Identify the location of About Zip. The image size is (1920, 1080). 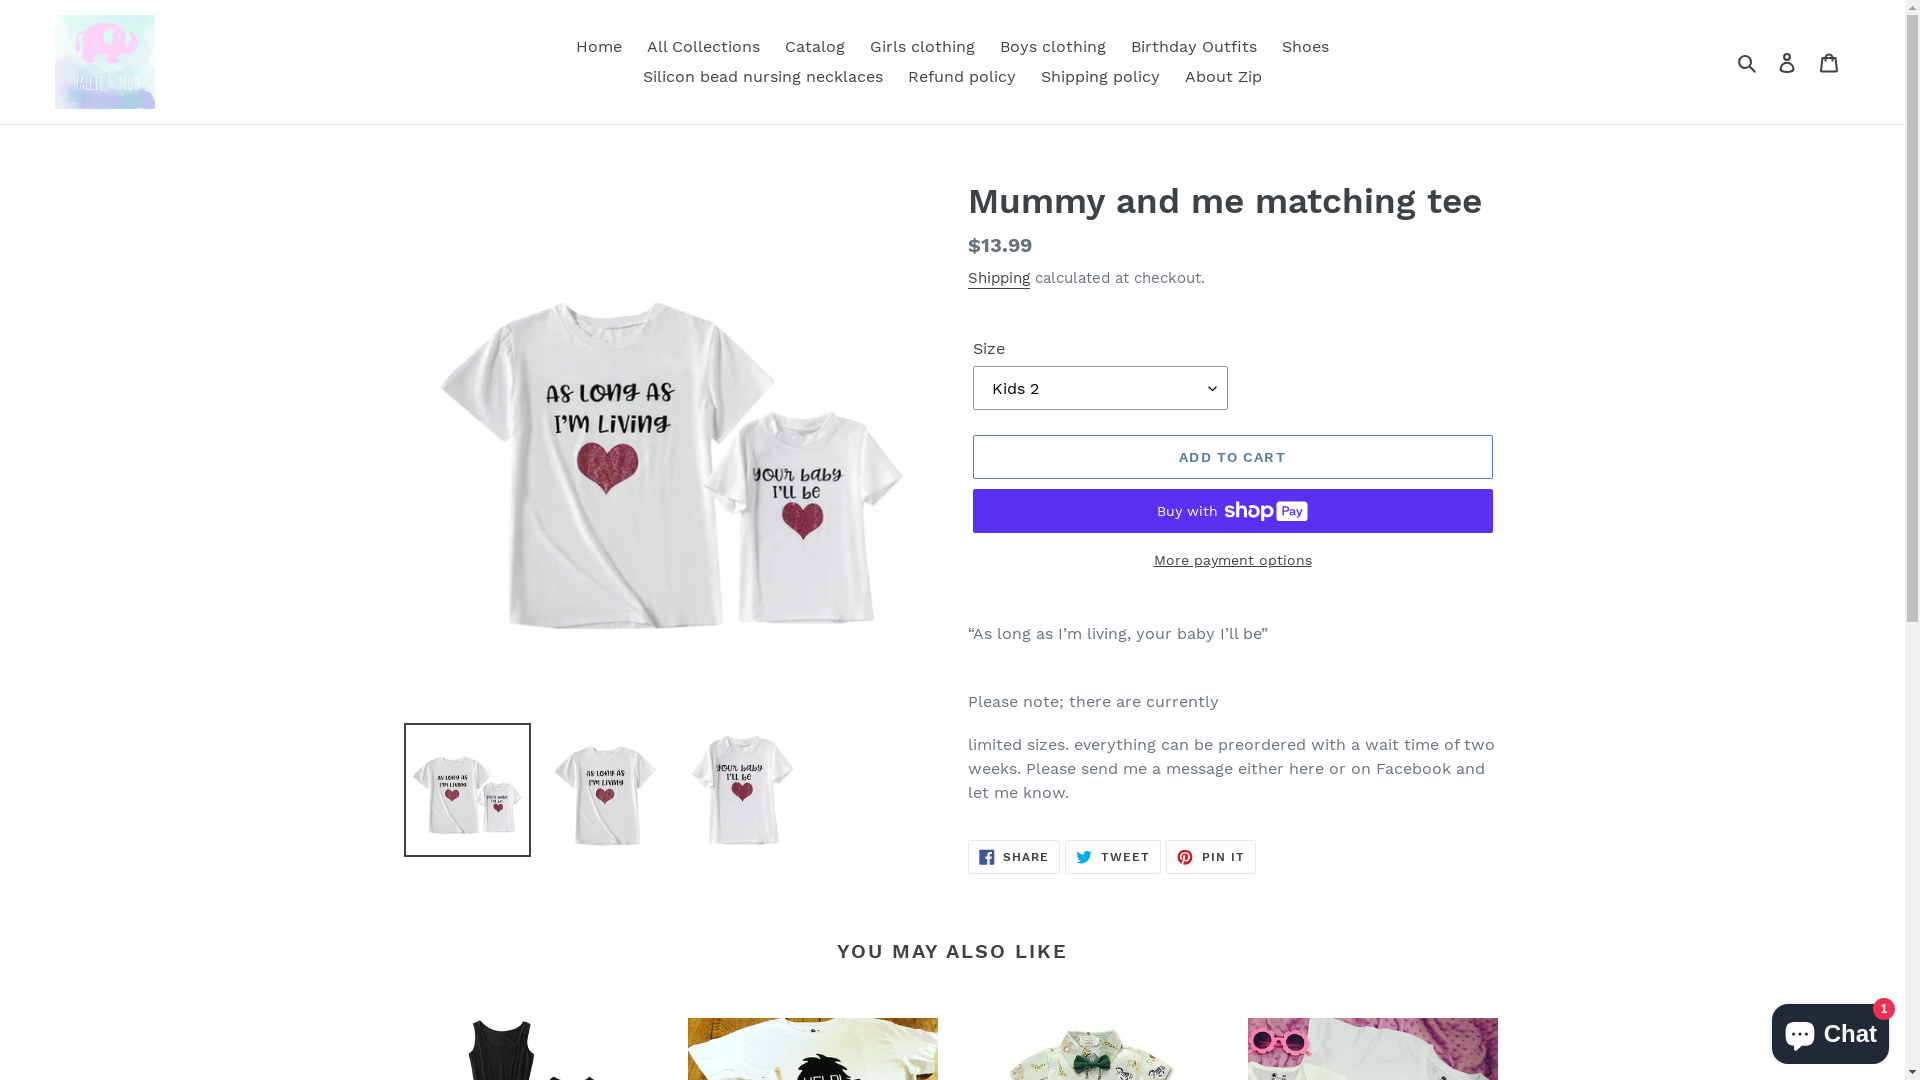
(1224, 77).